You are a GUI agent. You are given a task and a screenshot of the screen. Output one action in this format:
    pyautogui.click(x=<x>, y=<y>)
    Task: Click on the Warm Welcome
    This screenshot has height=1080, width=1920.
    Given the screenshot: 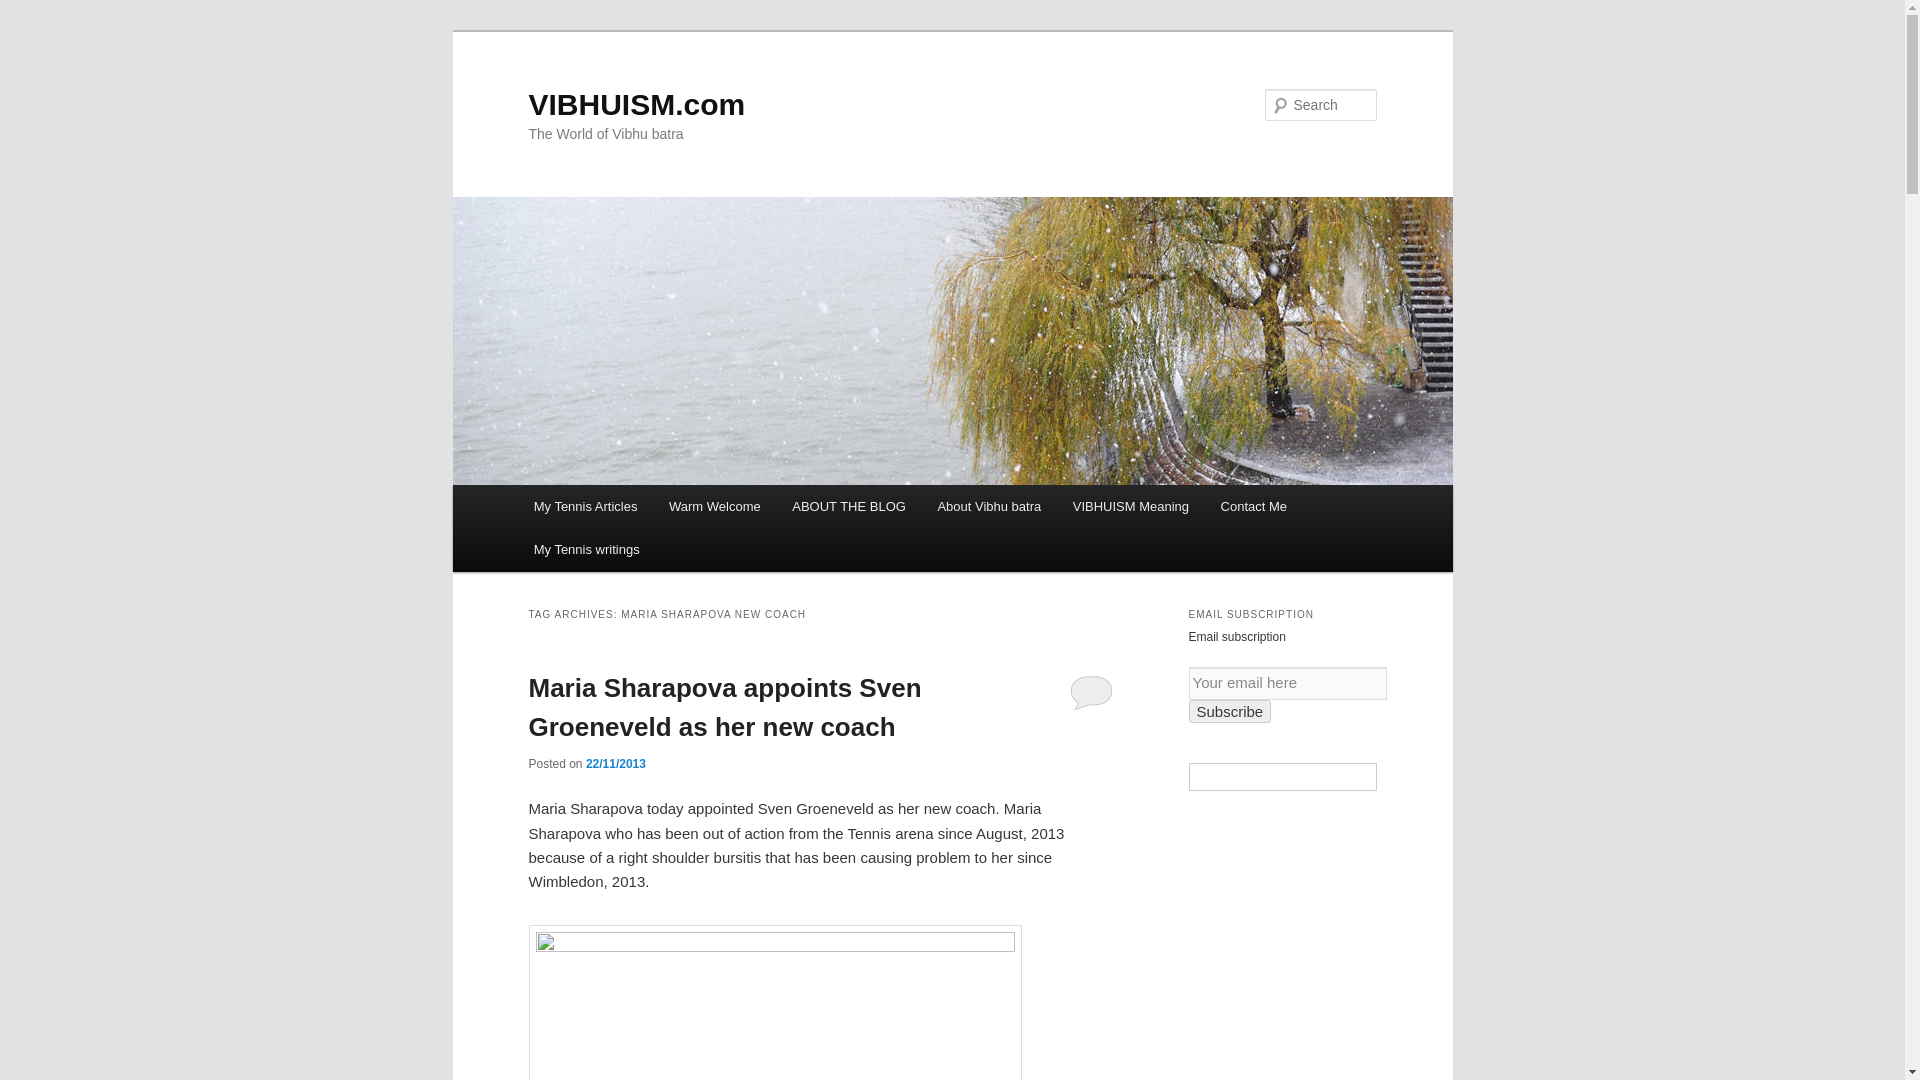 What is the action you would take?
    pyautogui.click(x=714, y=506)
    